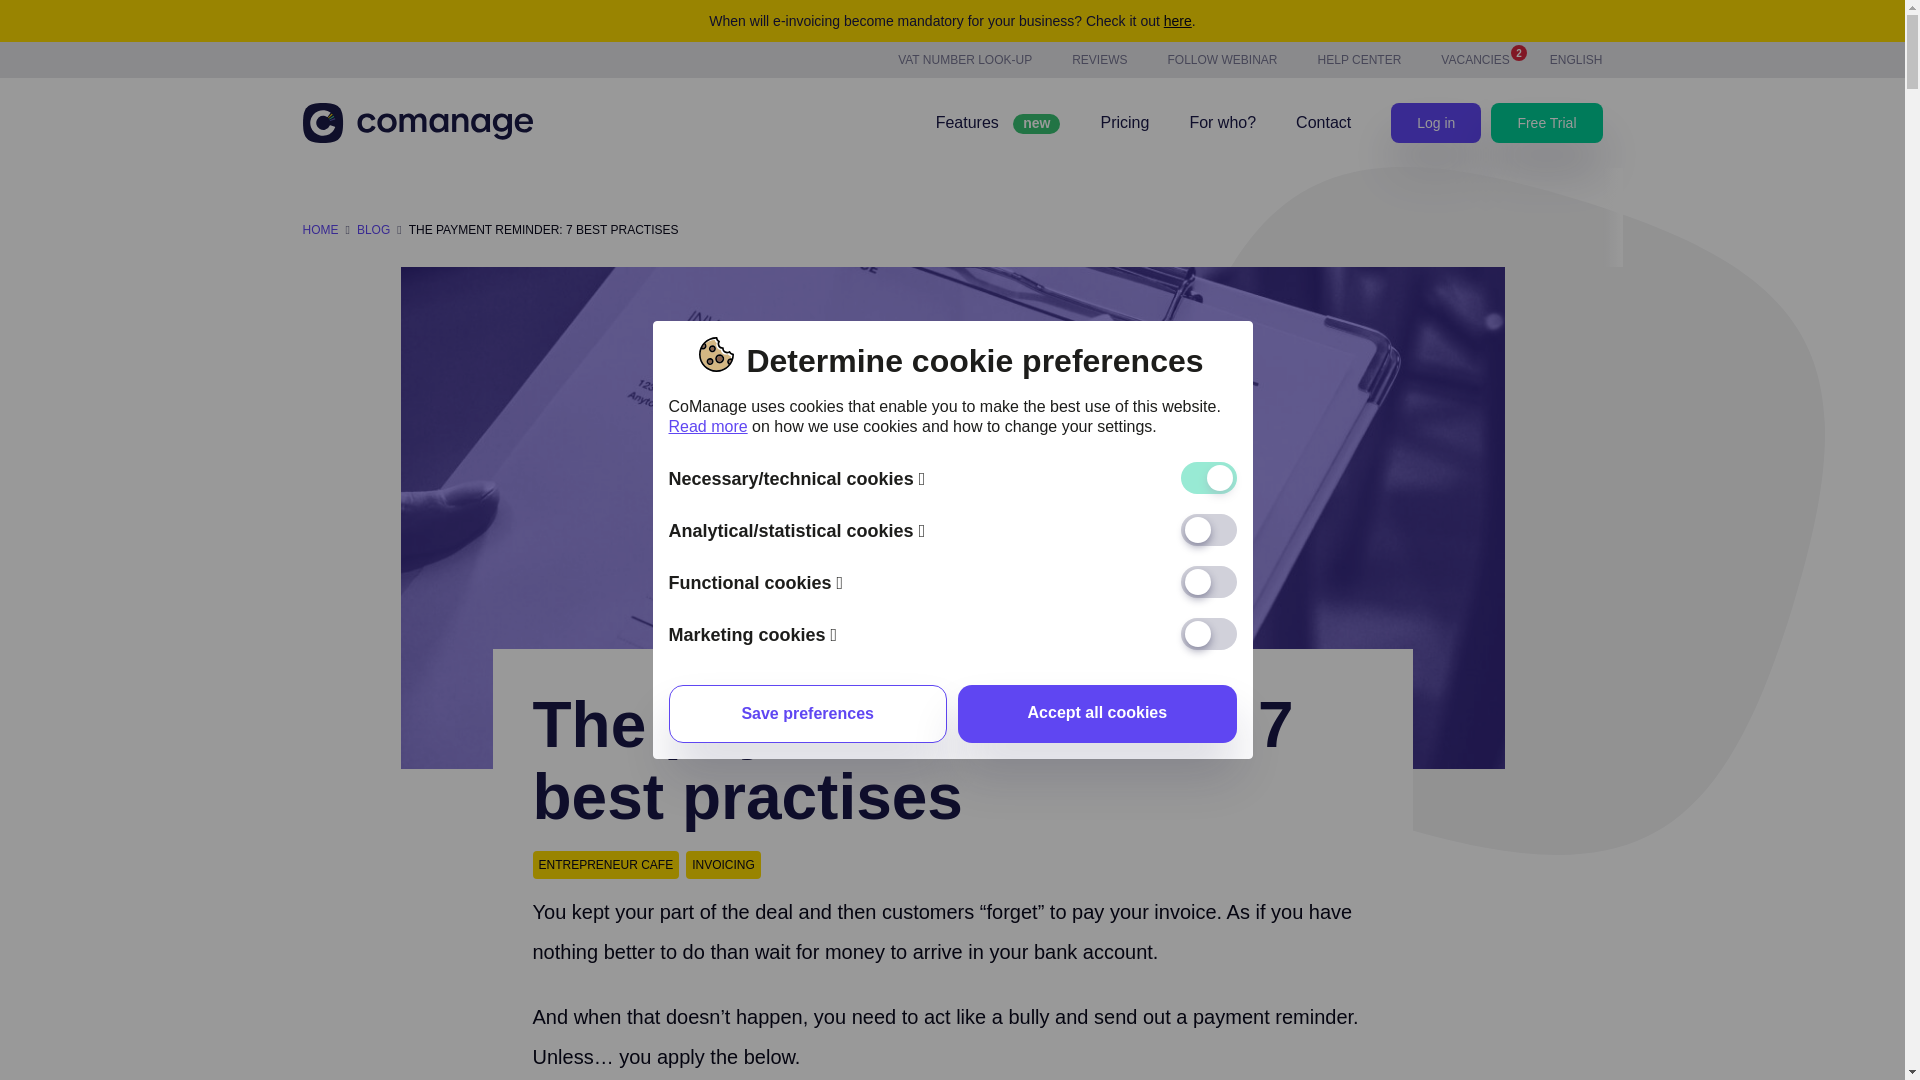  I want to click on Free Trial, so click(1435, 122).